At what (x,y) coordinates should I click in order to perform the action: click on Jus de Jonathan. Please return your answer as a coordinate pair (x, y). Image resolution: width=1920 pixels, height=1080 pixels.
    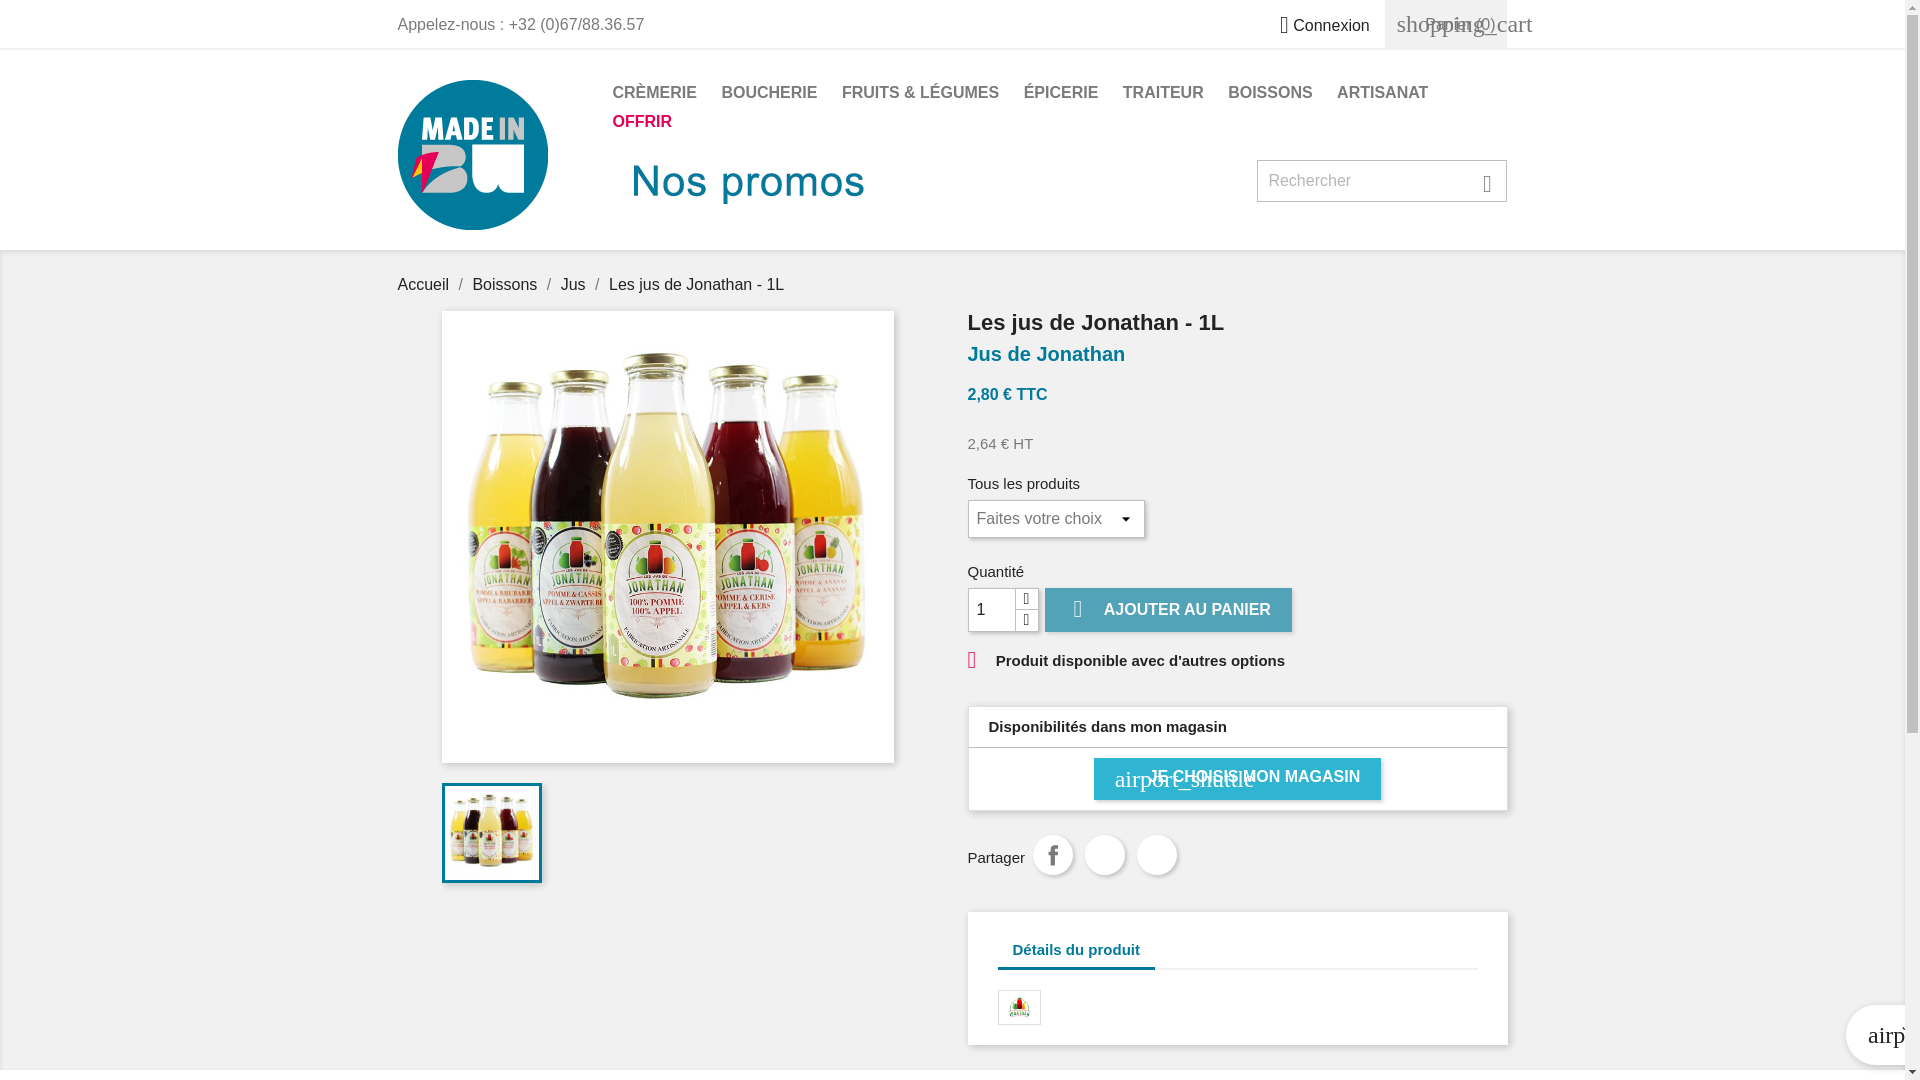
    Looking at the image, I should click on (1238, 354).